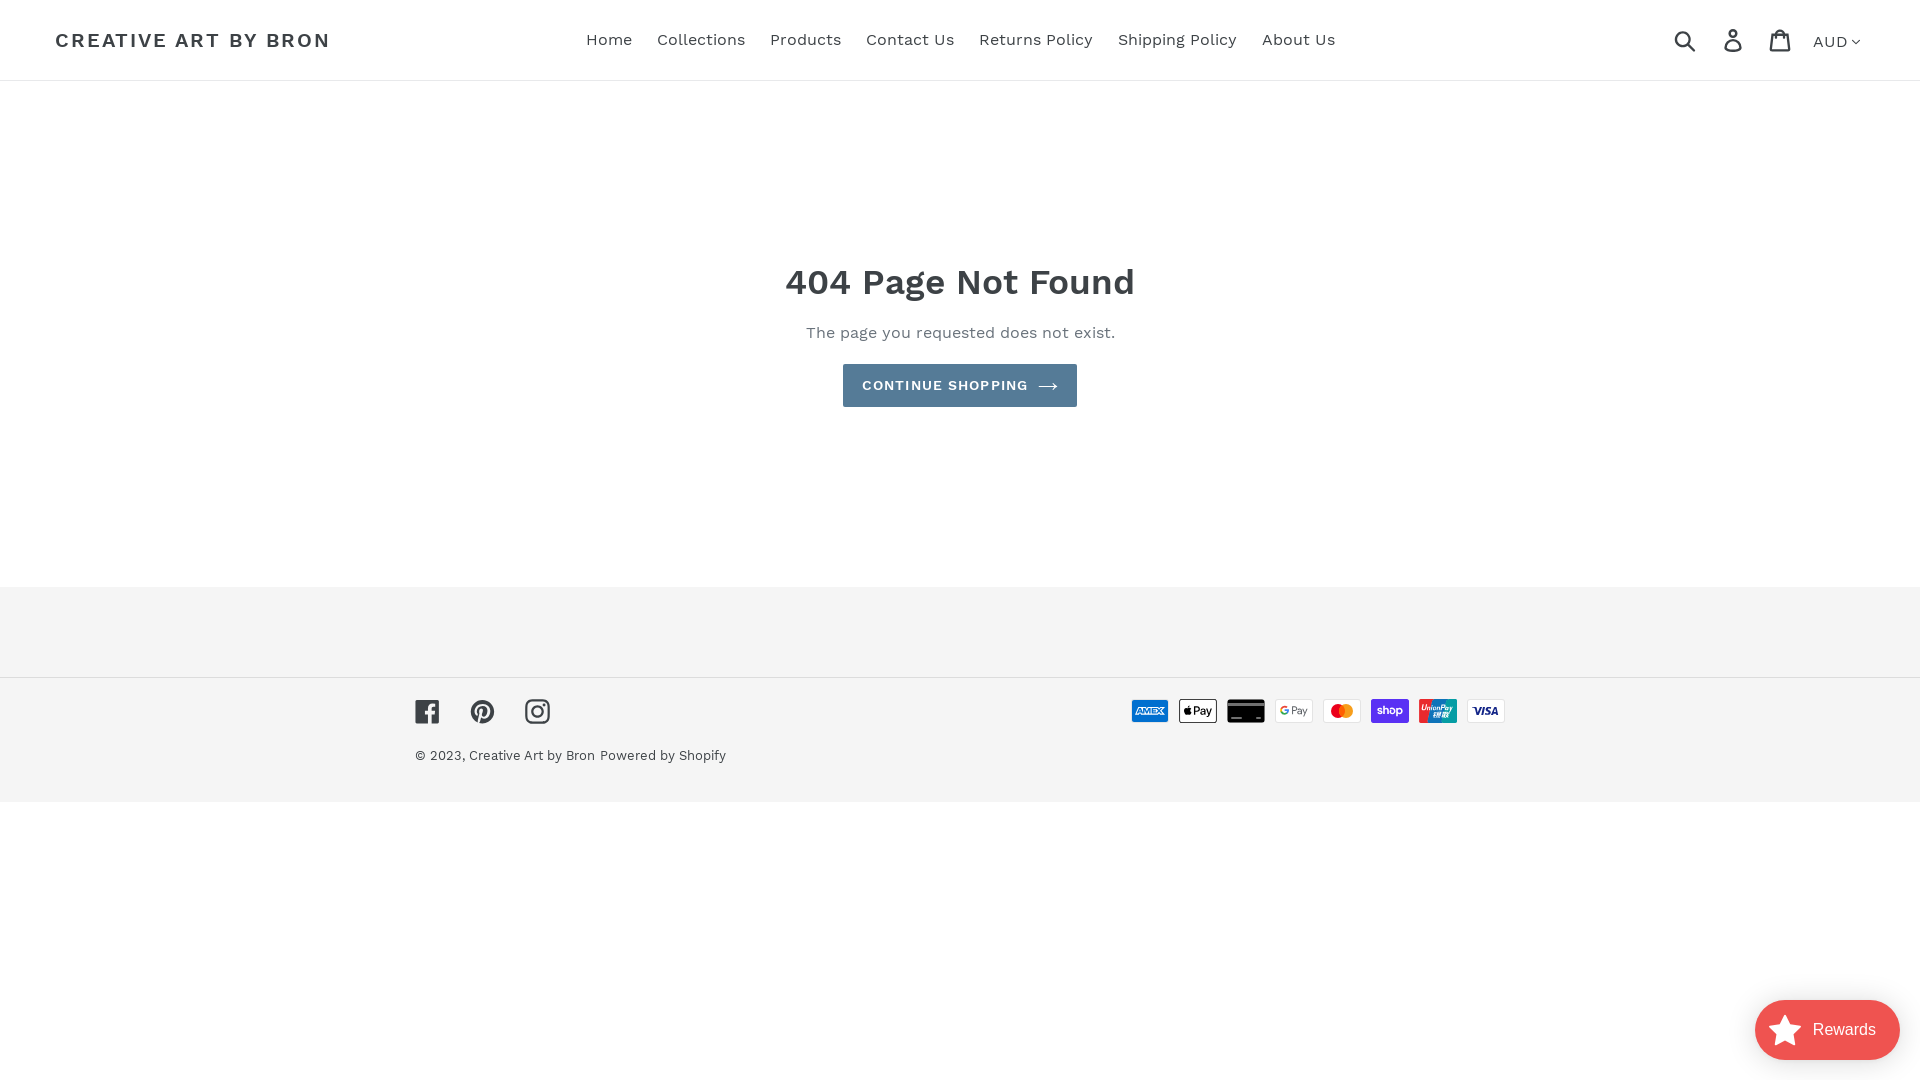  What do you see at coordinates (532, 755) in the screenshot?
I see `Creative Art by Bron` at bounding box center [532, 755].